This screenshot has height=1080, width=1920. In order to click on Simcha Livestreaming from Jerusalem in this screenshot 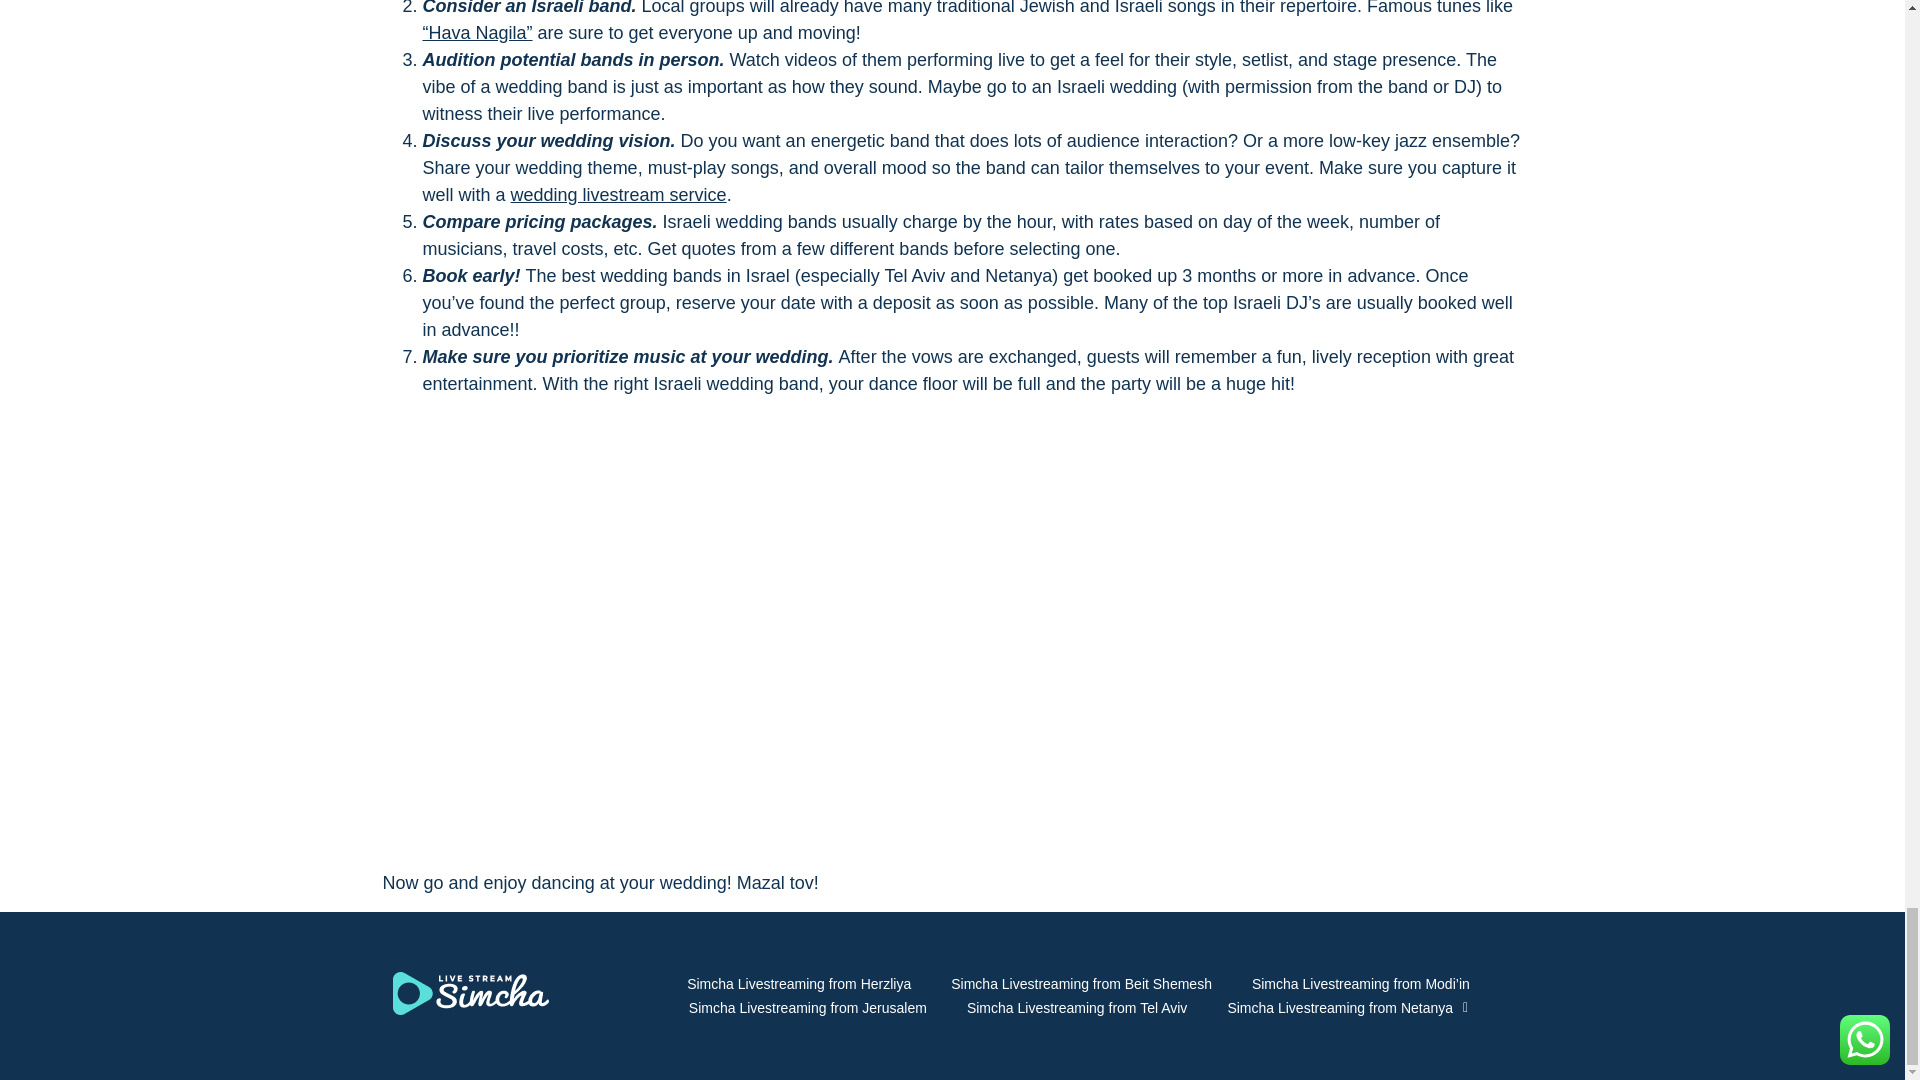, I will do `click(807, 1007)`.